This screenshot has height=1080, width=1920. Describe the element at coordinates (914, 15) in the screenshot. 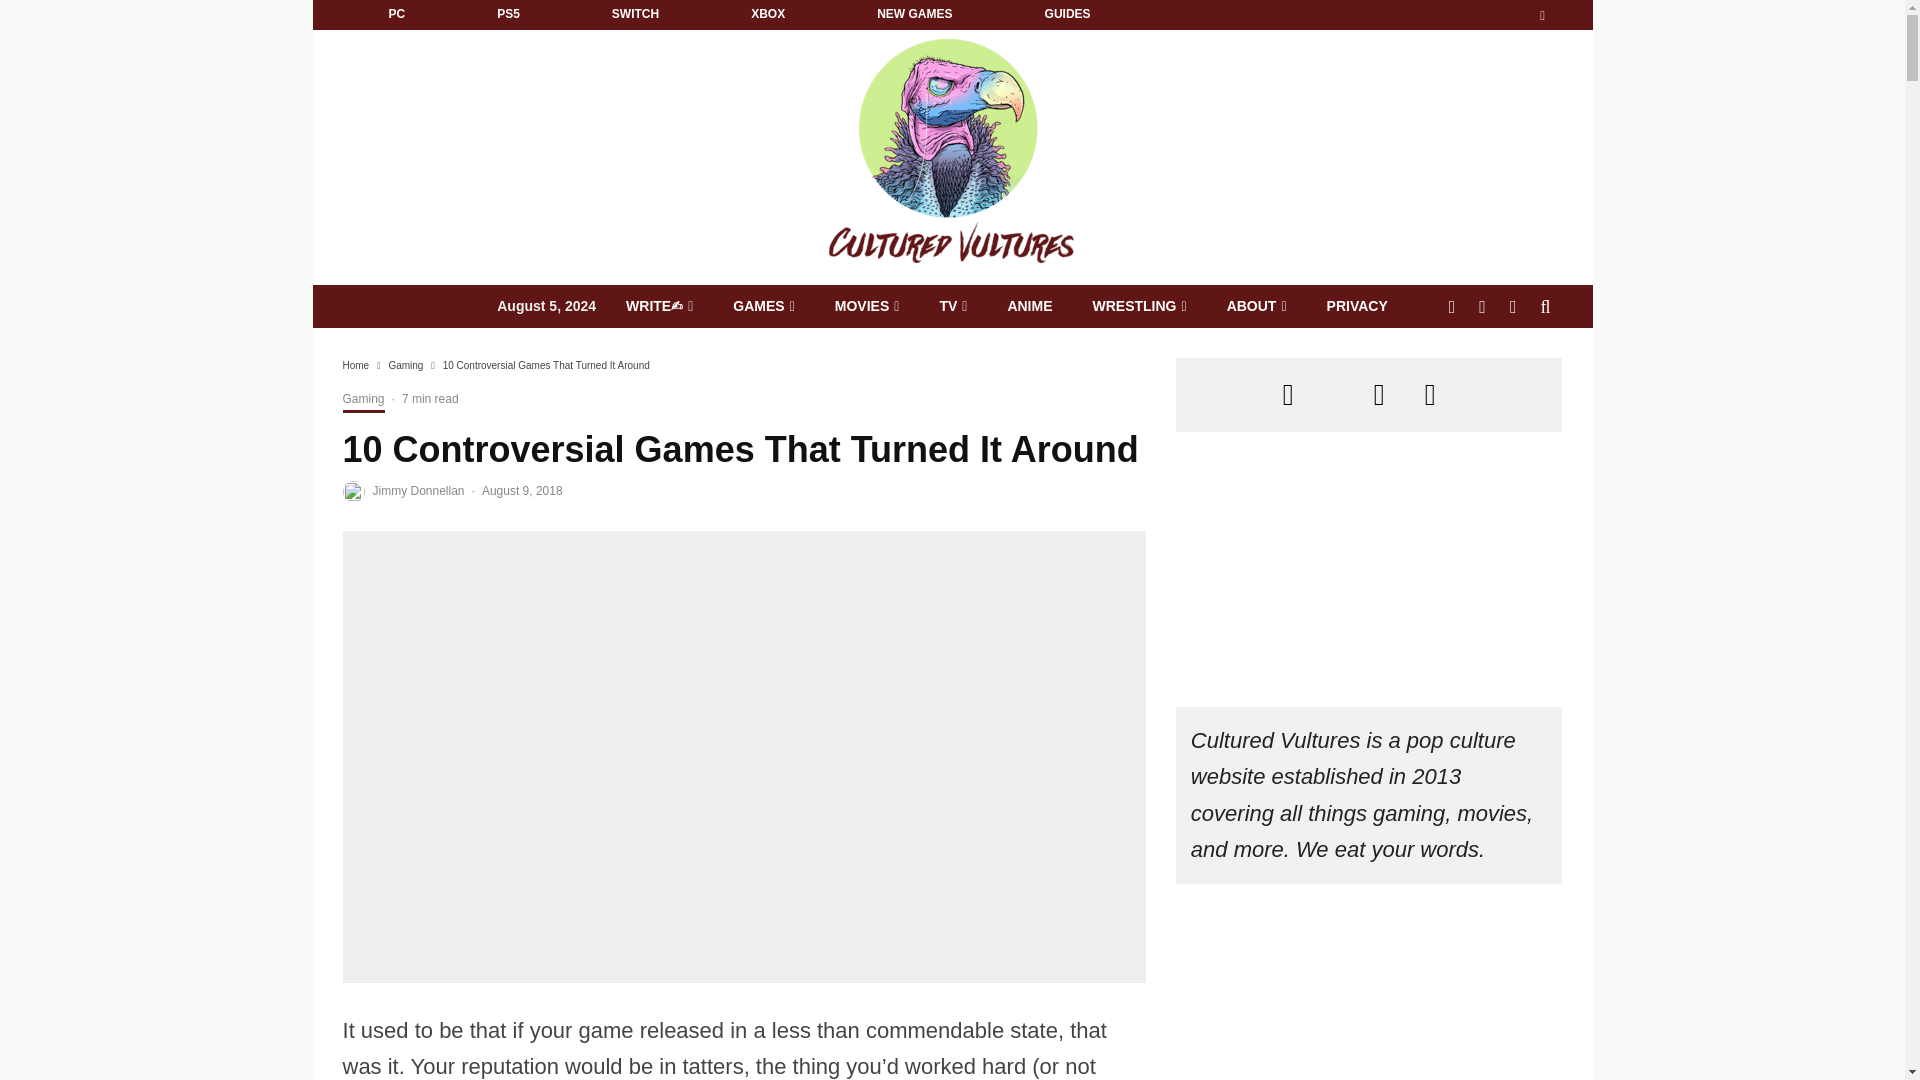

I see `New Games Coming Out` at that location.